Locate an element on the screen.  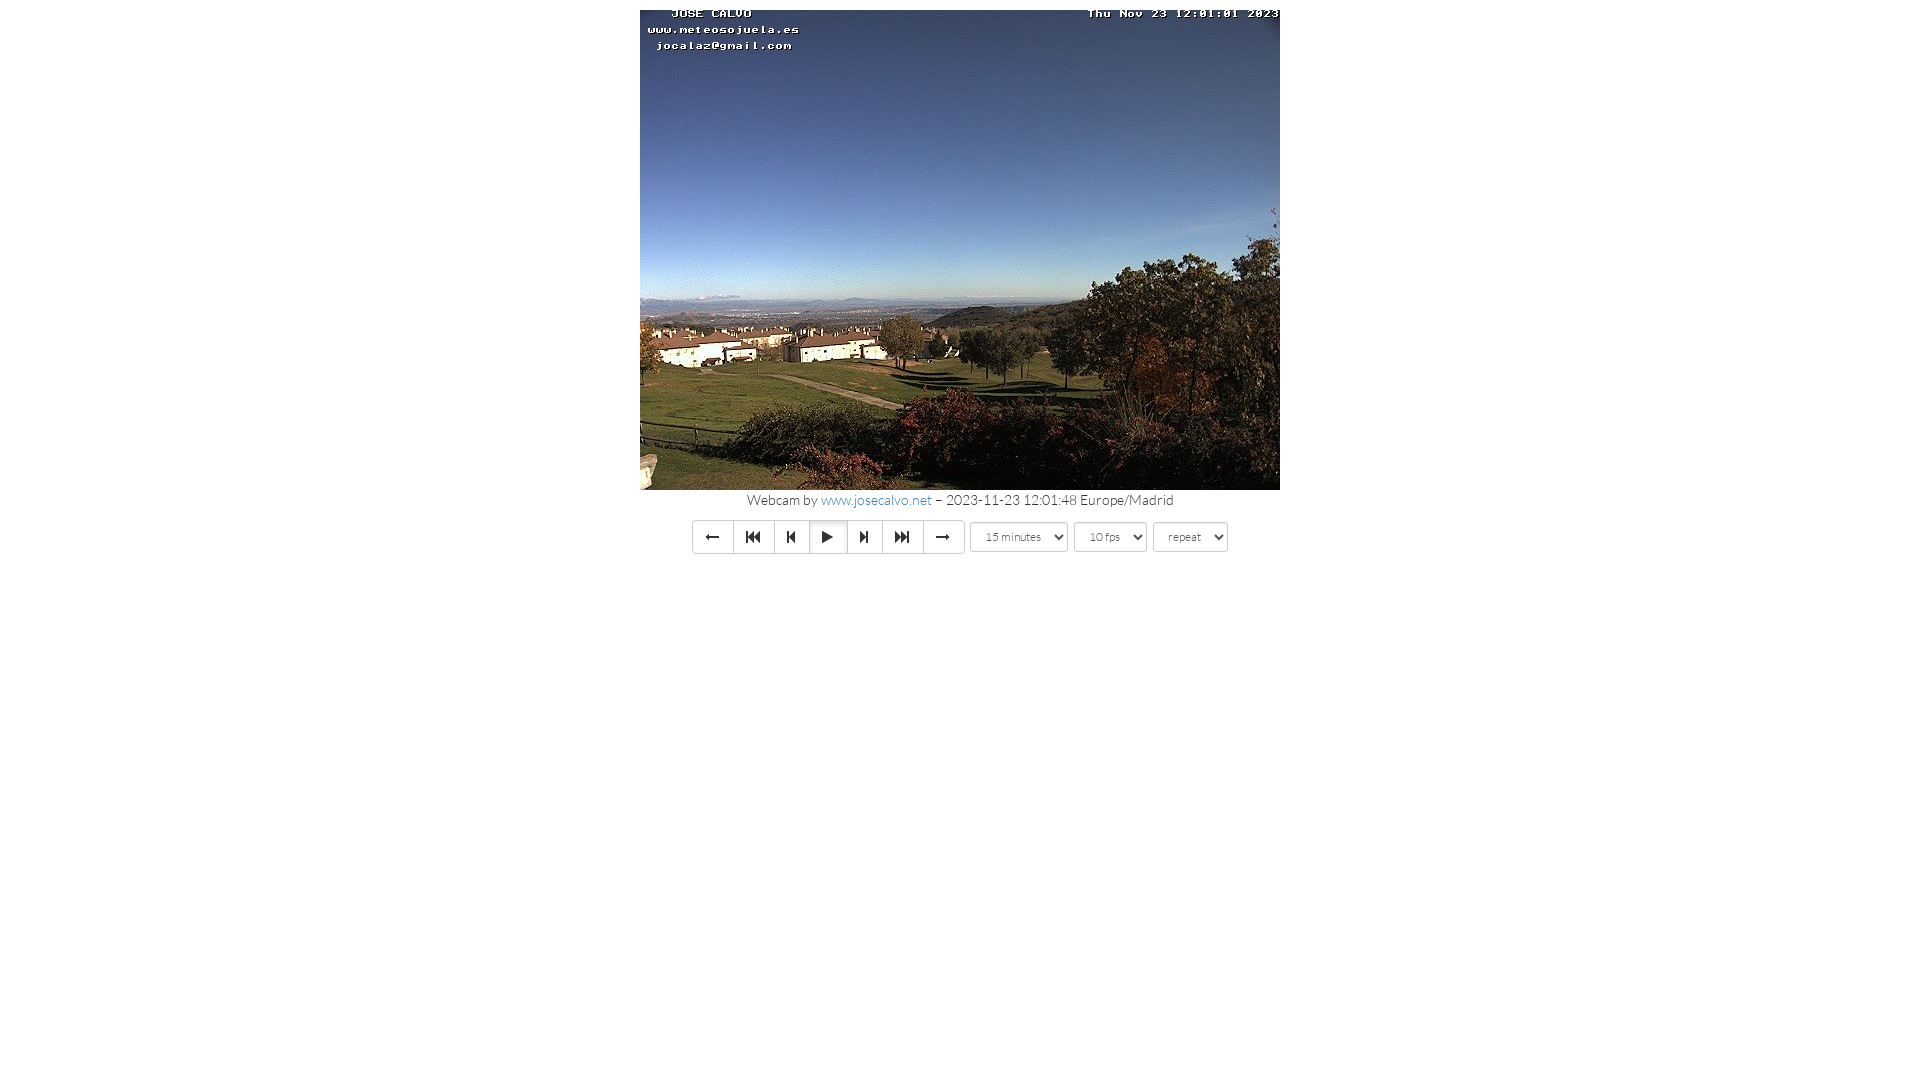
SOJUELA webcam is located at coordinates (960, 250).